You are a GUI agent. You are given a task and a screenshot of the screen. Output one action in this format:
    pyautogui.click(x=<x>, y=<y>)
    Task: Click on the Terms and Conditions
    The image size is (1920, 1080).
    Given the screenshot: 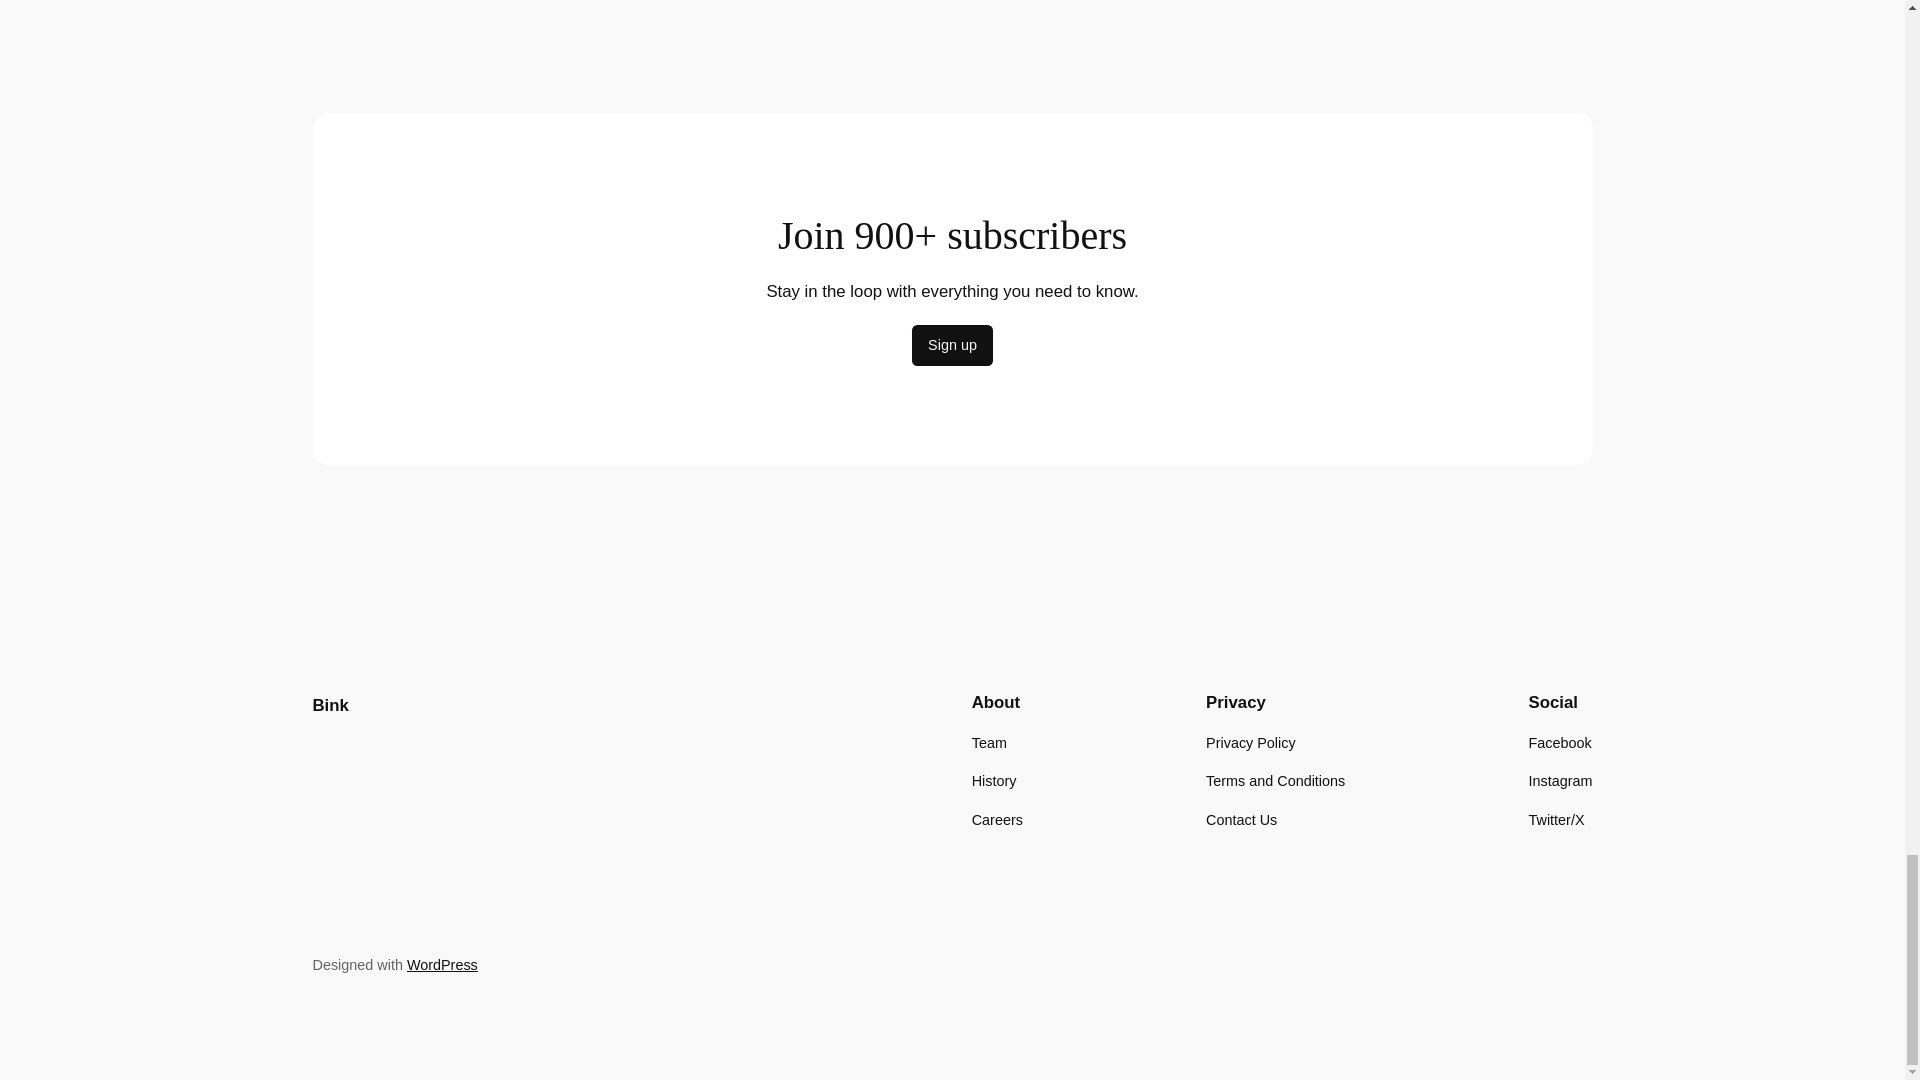 What is the action you would take?
    pyautogui.click(x=1275, y=780)
    